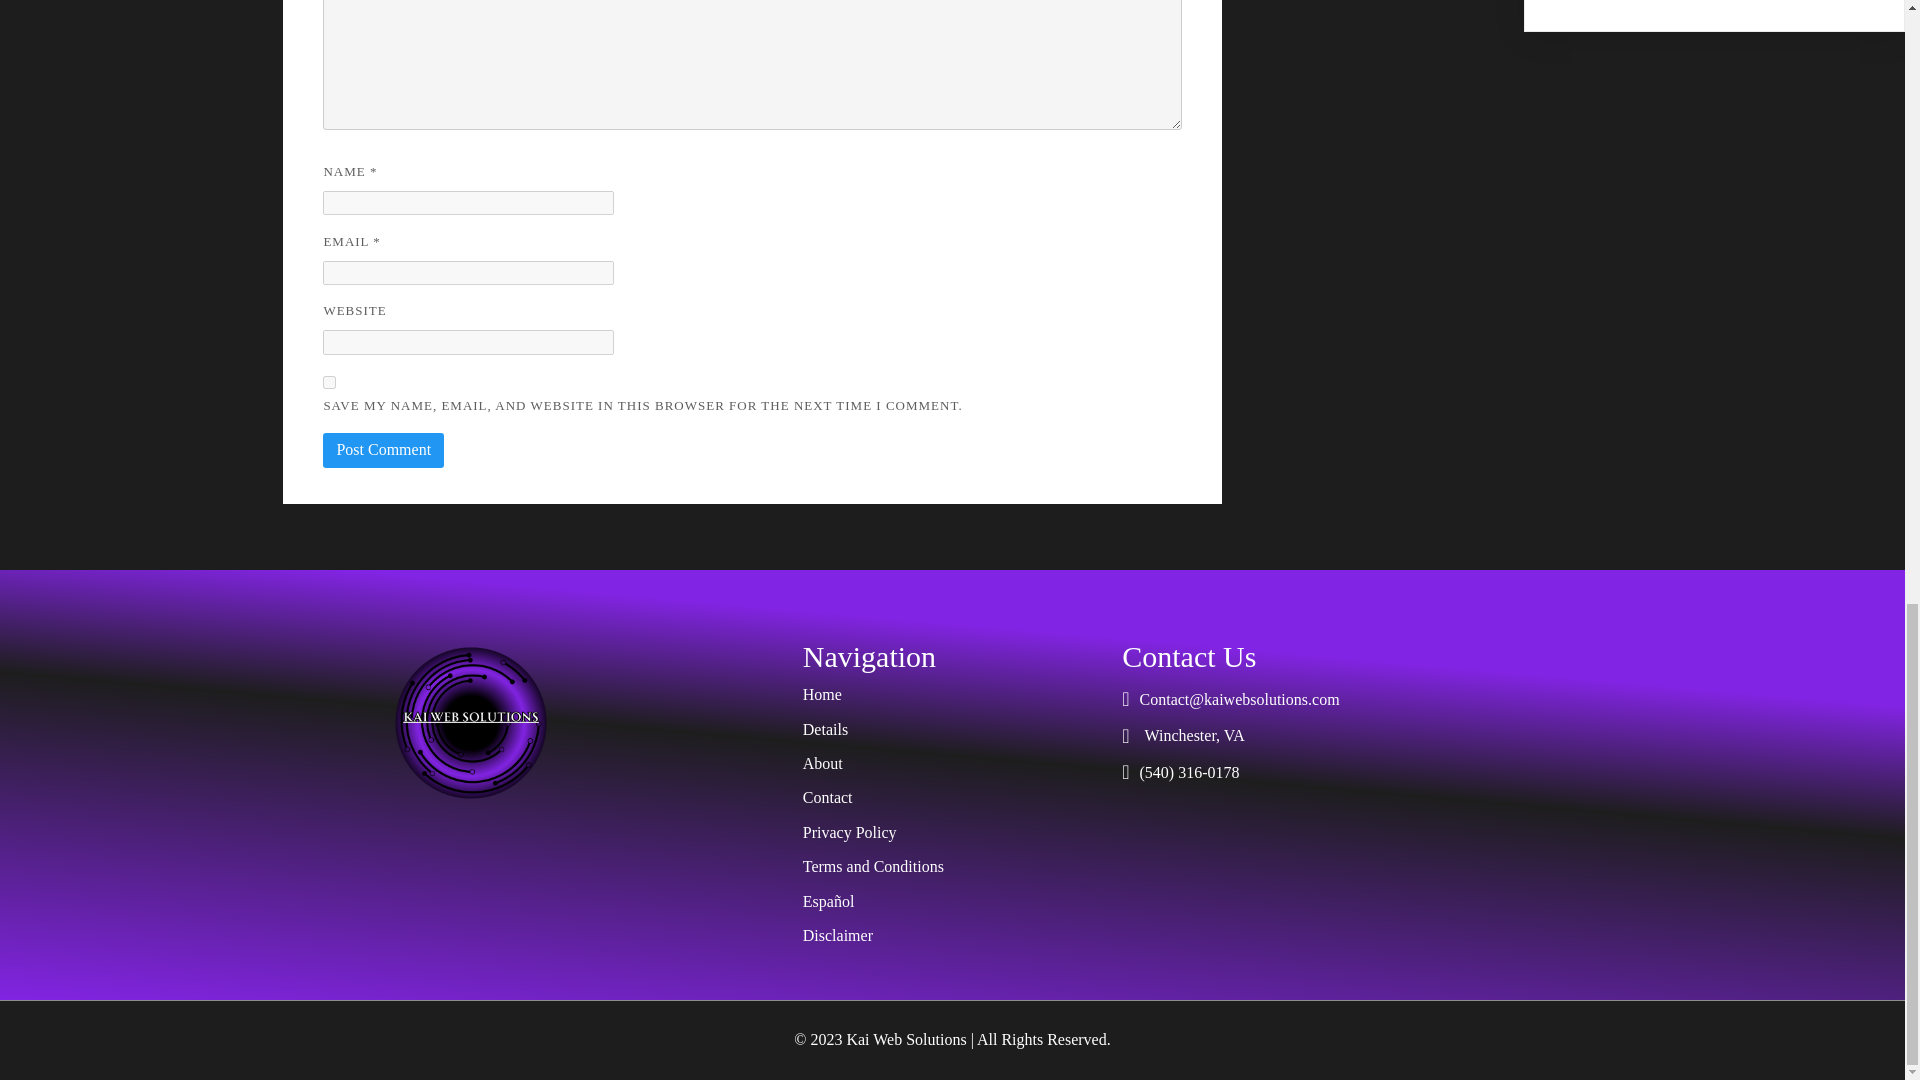  What do you see at coordinates (952, 694) in the screenshot?
I see `Home` at bounding box center [952, 694].